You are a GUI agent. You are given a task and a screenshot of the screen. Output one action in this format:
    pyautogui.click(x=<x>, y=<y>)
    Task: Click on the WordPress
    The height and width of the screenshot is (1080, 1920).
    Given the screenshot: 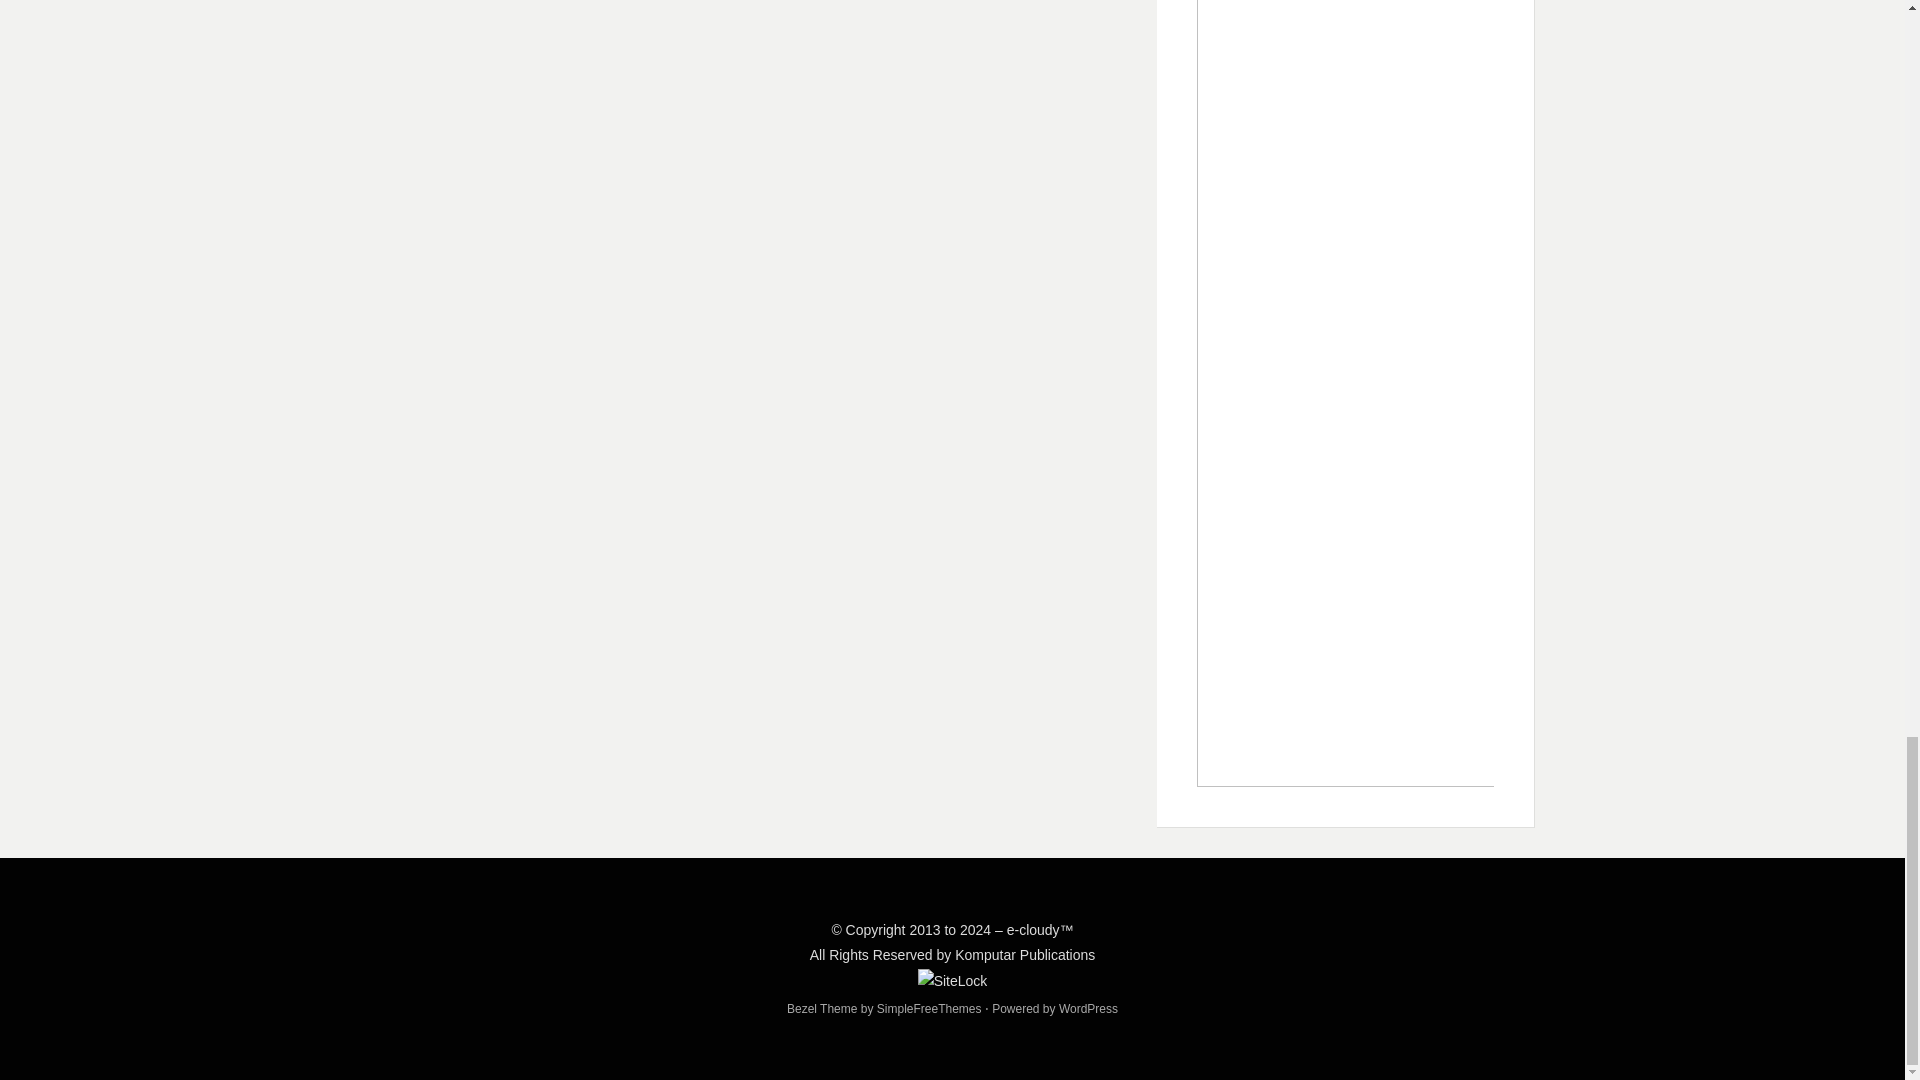 What is the action you would take?
    pyautogui.click(x=1088, y=1009)
    